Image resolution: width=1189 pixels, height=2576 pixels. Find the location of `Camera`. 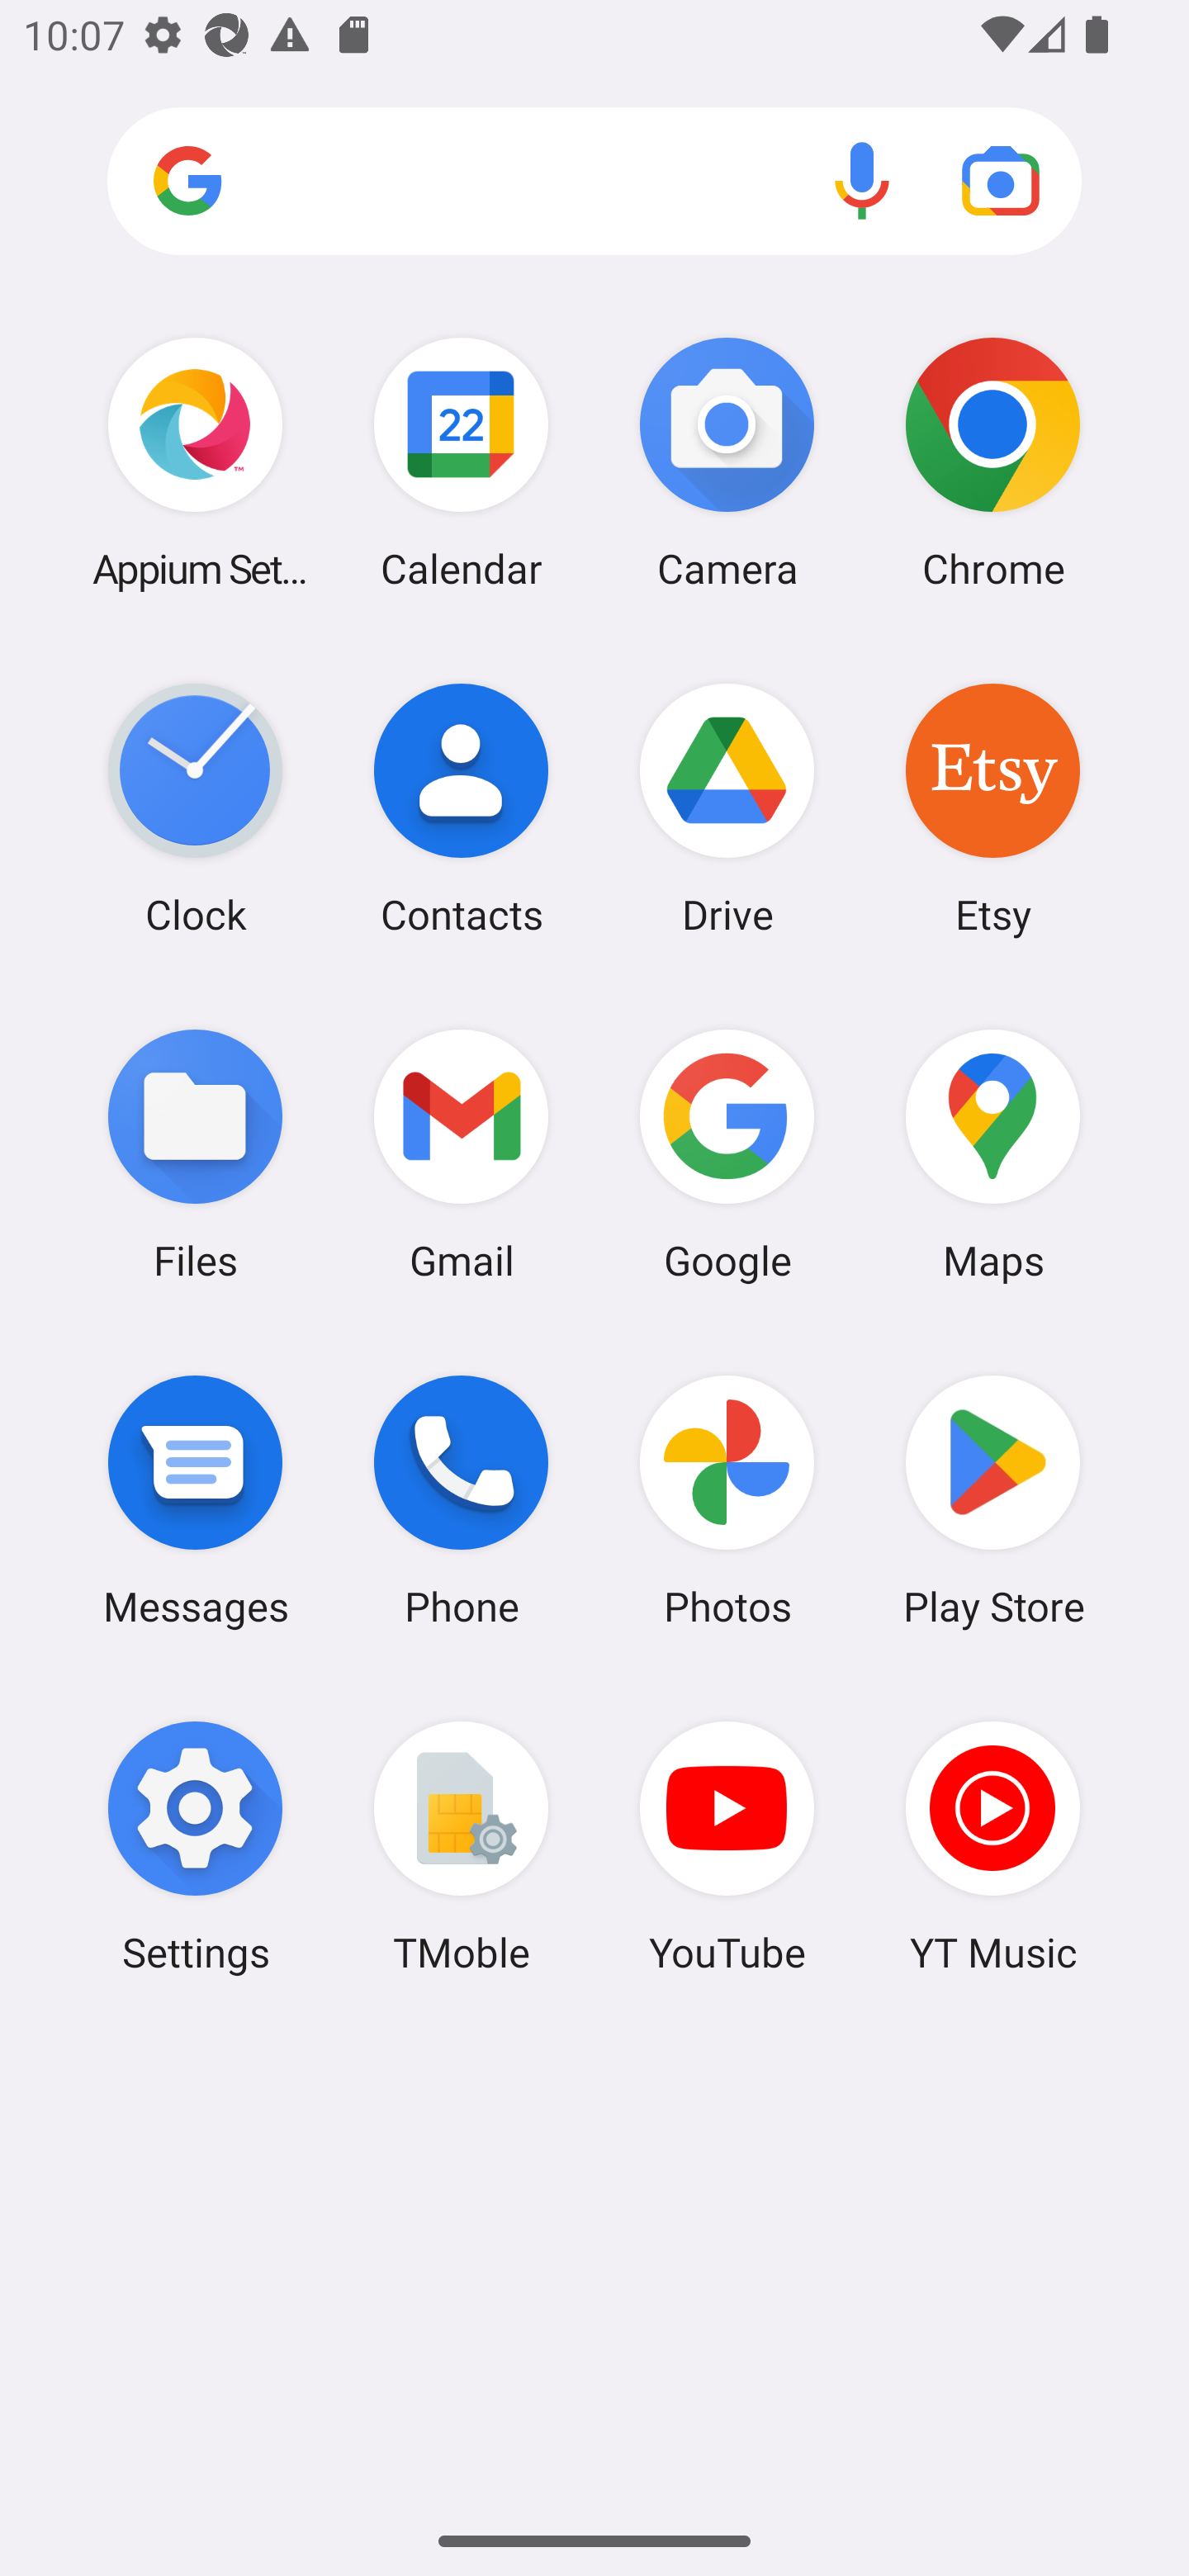

Camera is located at coordinates (727, 462).